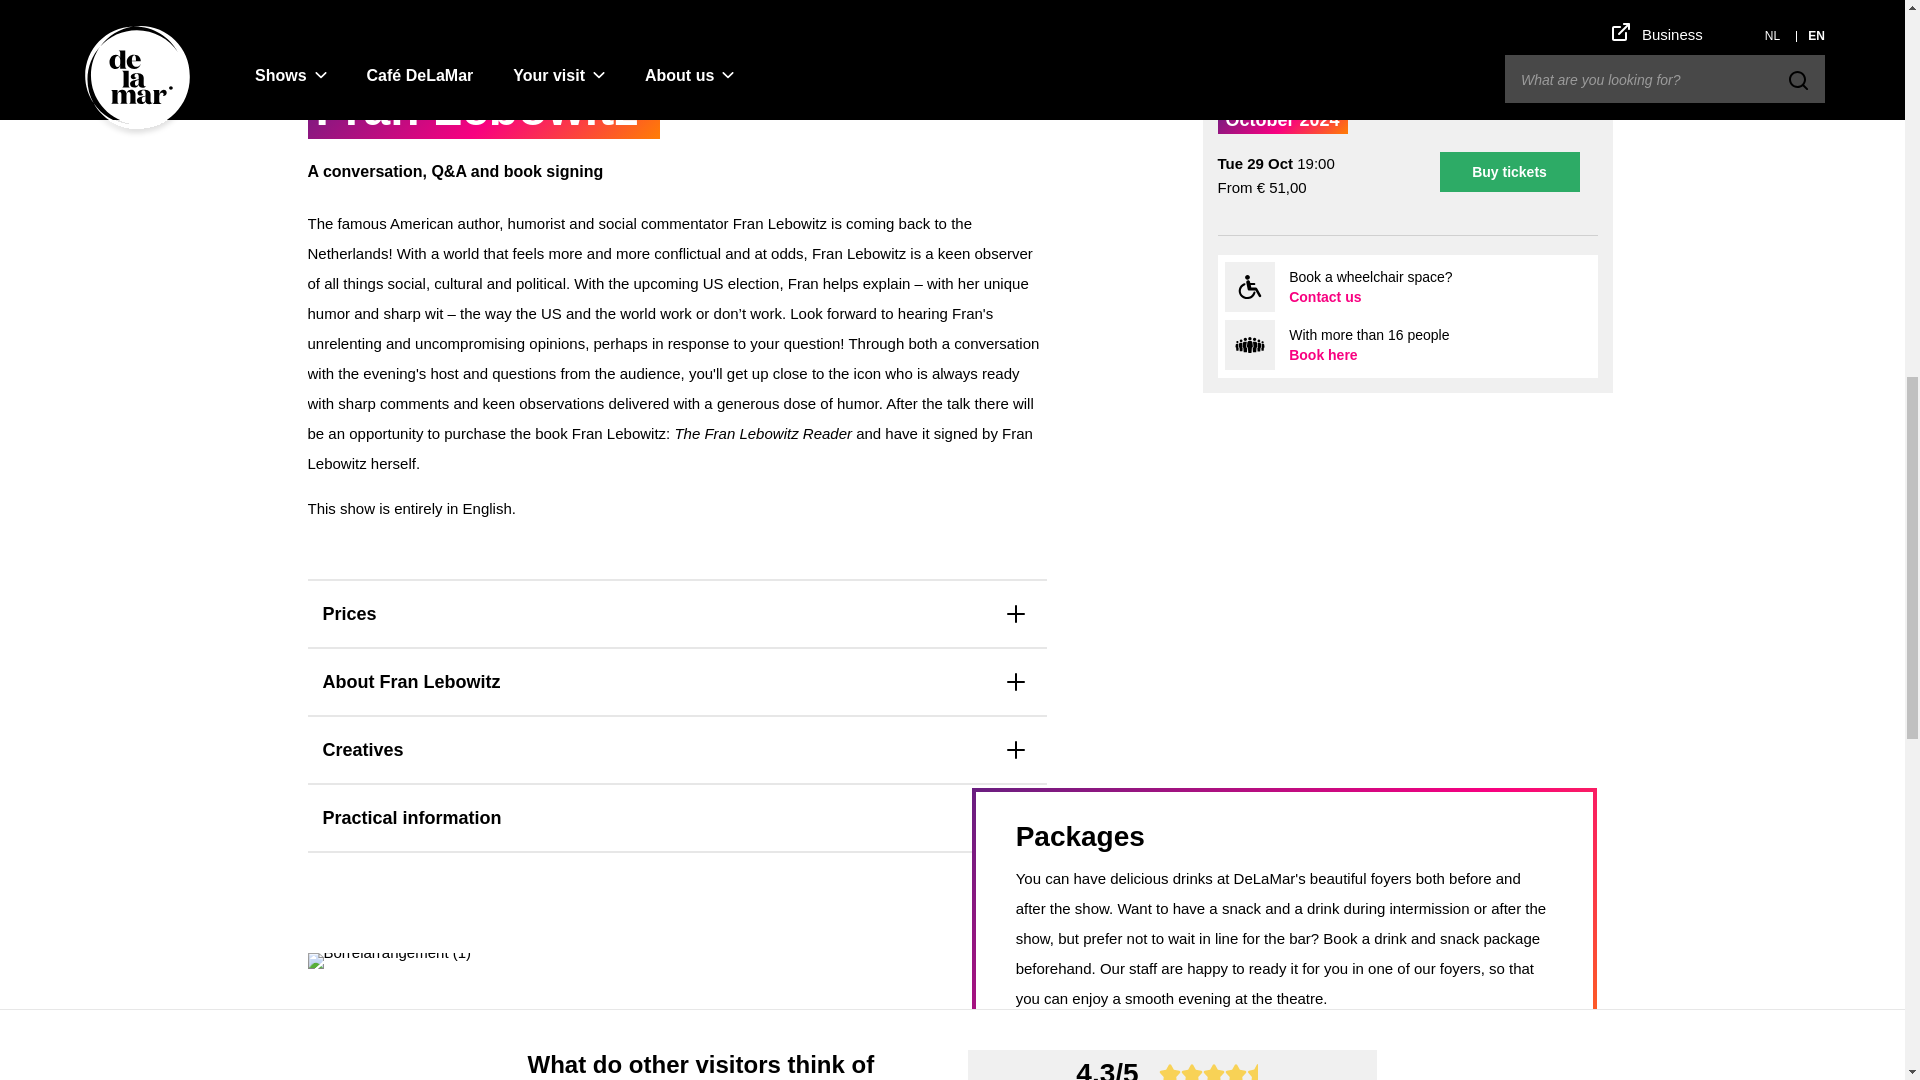 This screenshot has width=1920, height=1080. What do you see at coordinates (677, 614) in the screenshot?
I see `Prices` at bounding box center [677, 614].